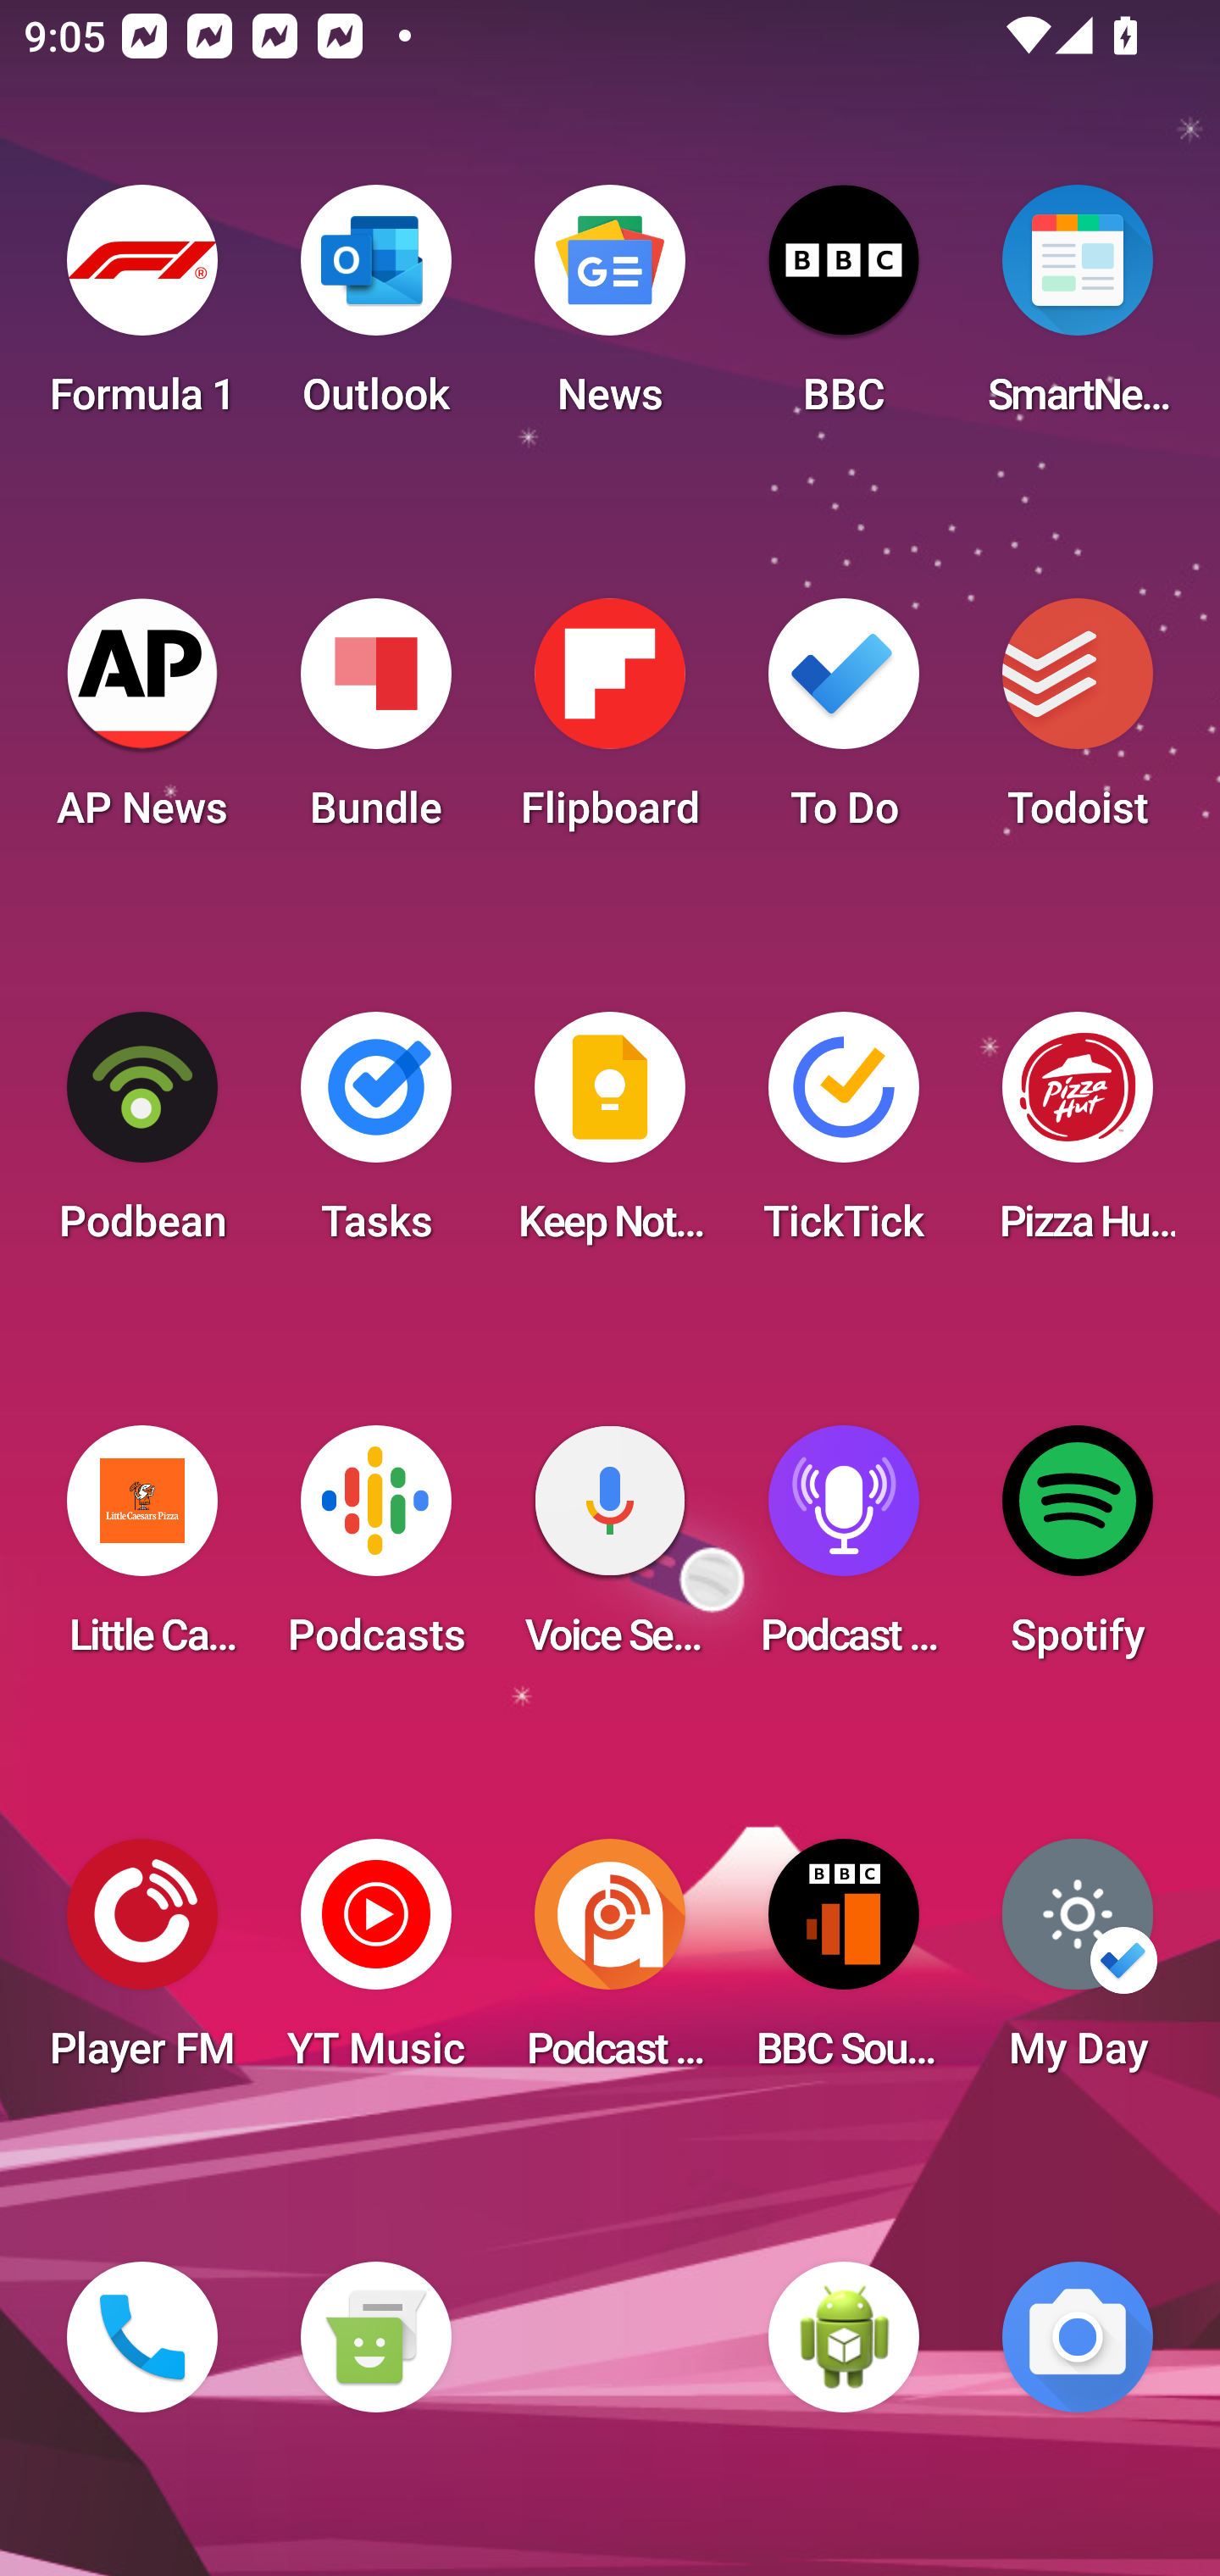  What do you see at coordinates (610, 1964) in the screenshot?
I see `Podcast Addict` at bounding box center [610, 1964].